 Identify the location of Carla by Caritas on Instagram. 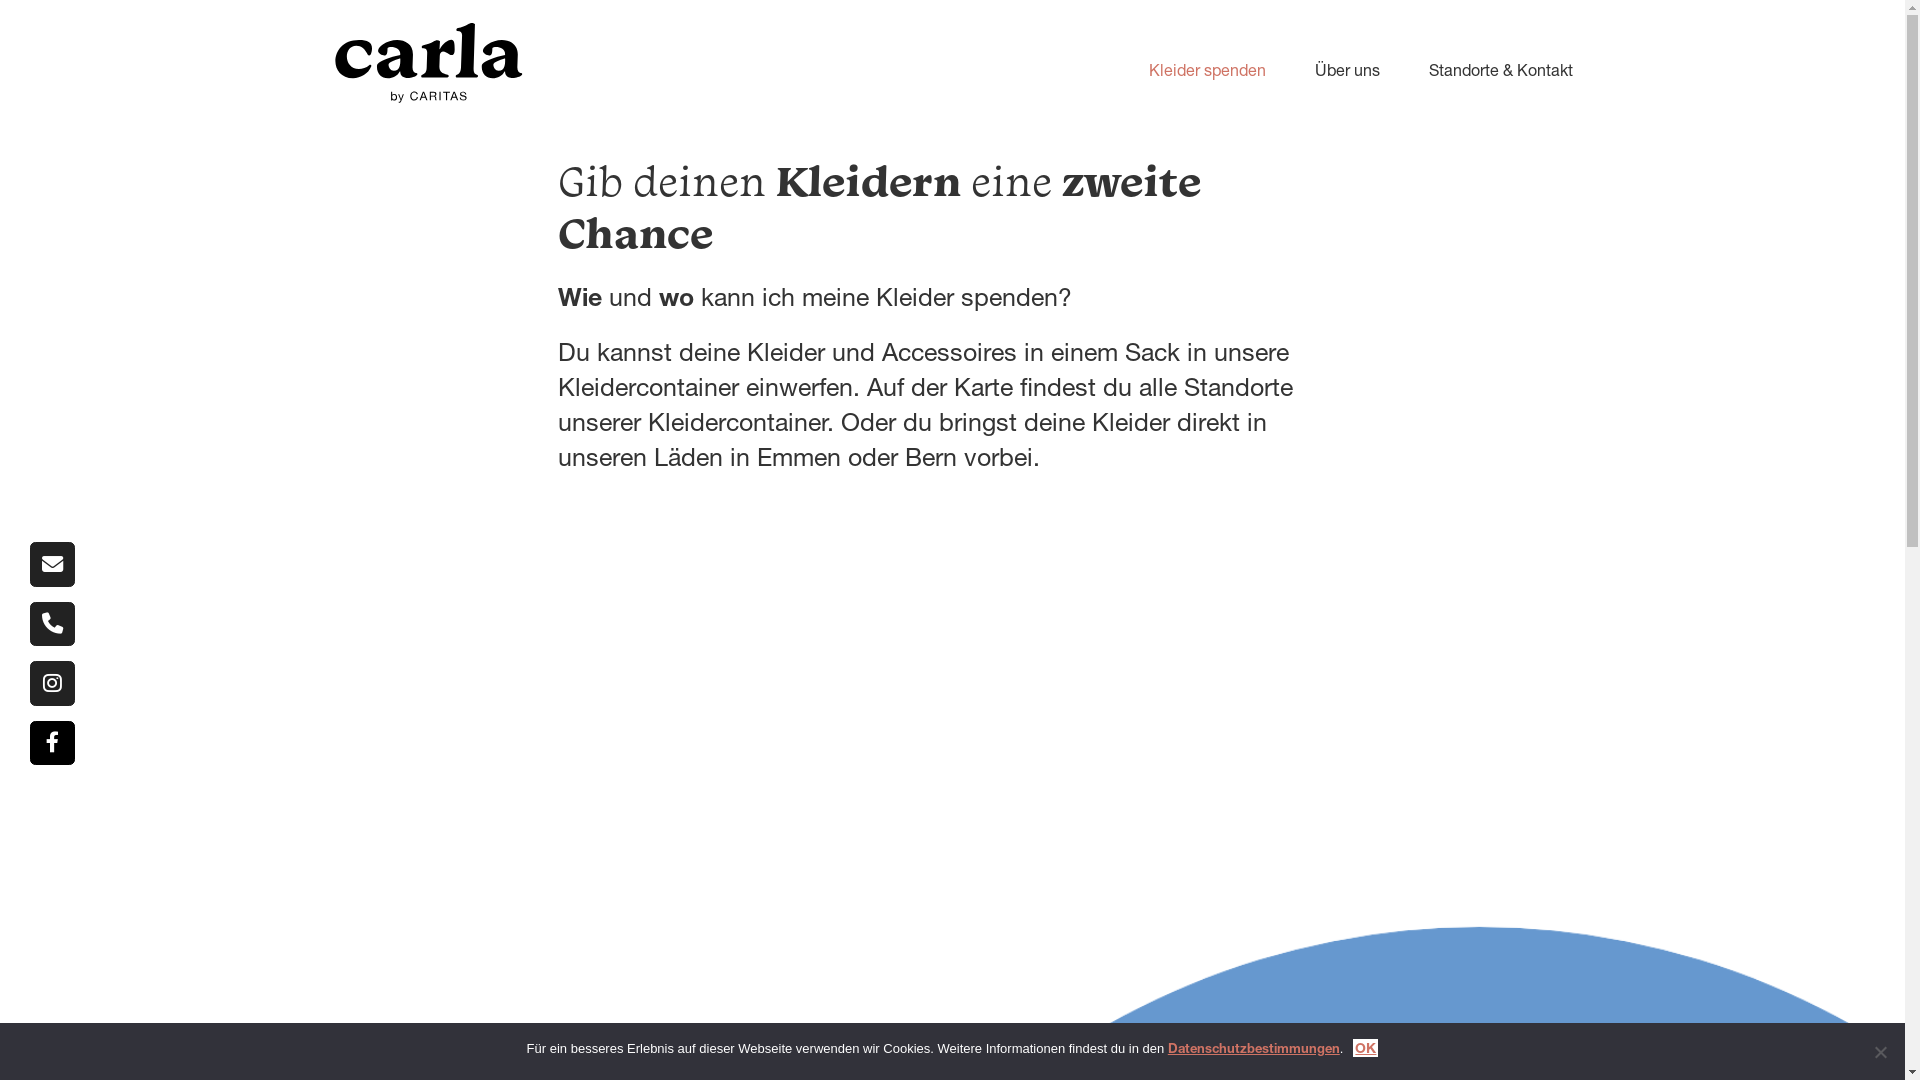
(52, 684).